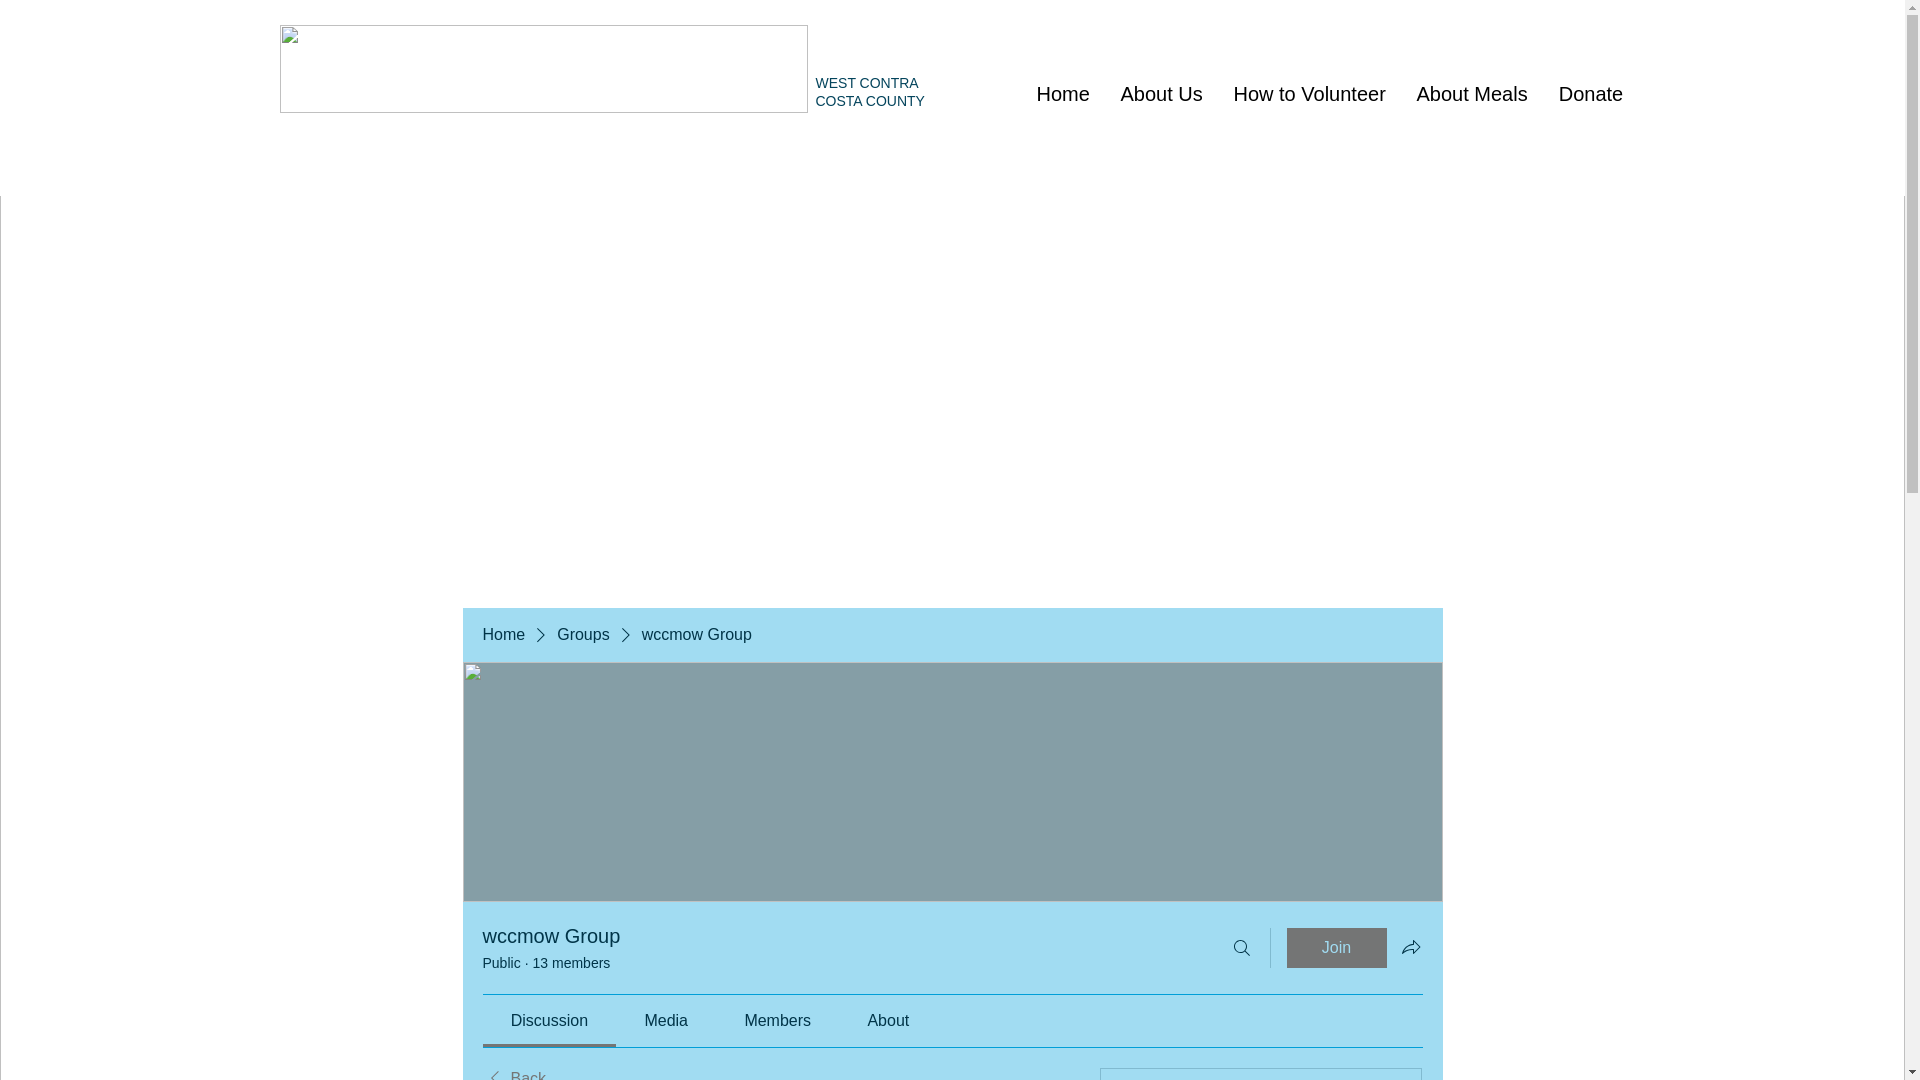 This screenshot has width=1920, height=1080. Describe the element at coordinates (1589, 94) in the screenshot. I see `Donate` at that location.